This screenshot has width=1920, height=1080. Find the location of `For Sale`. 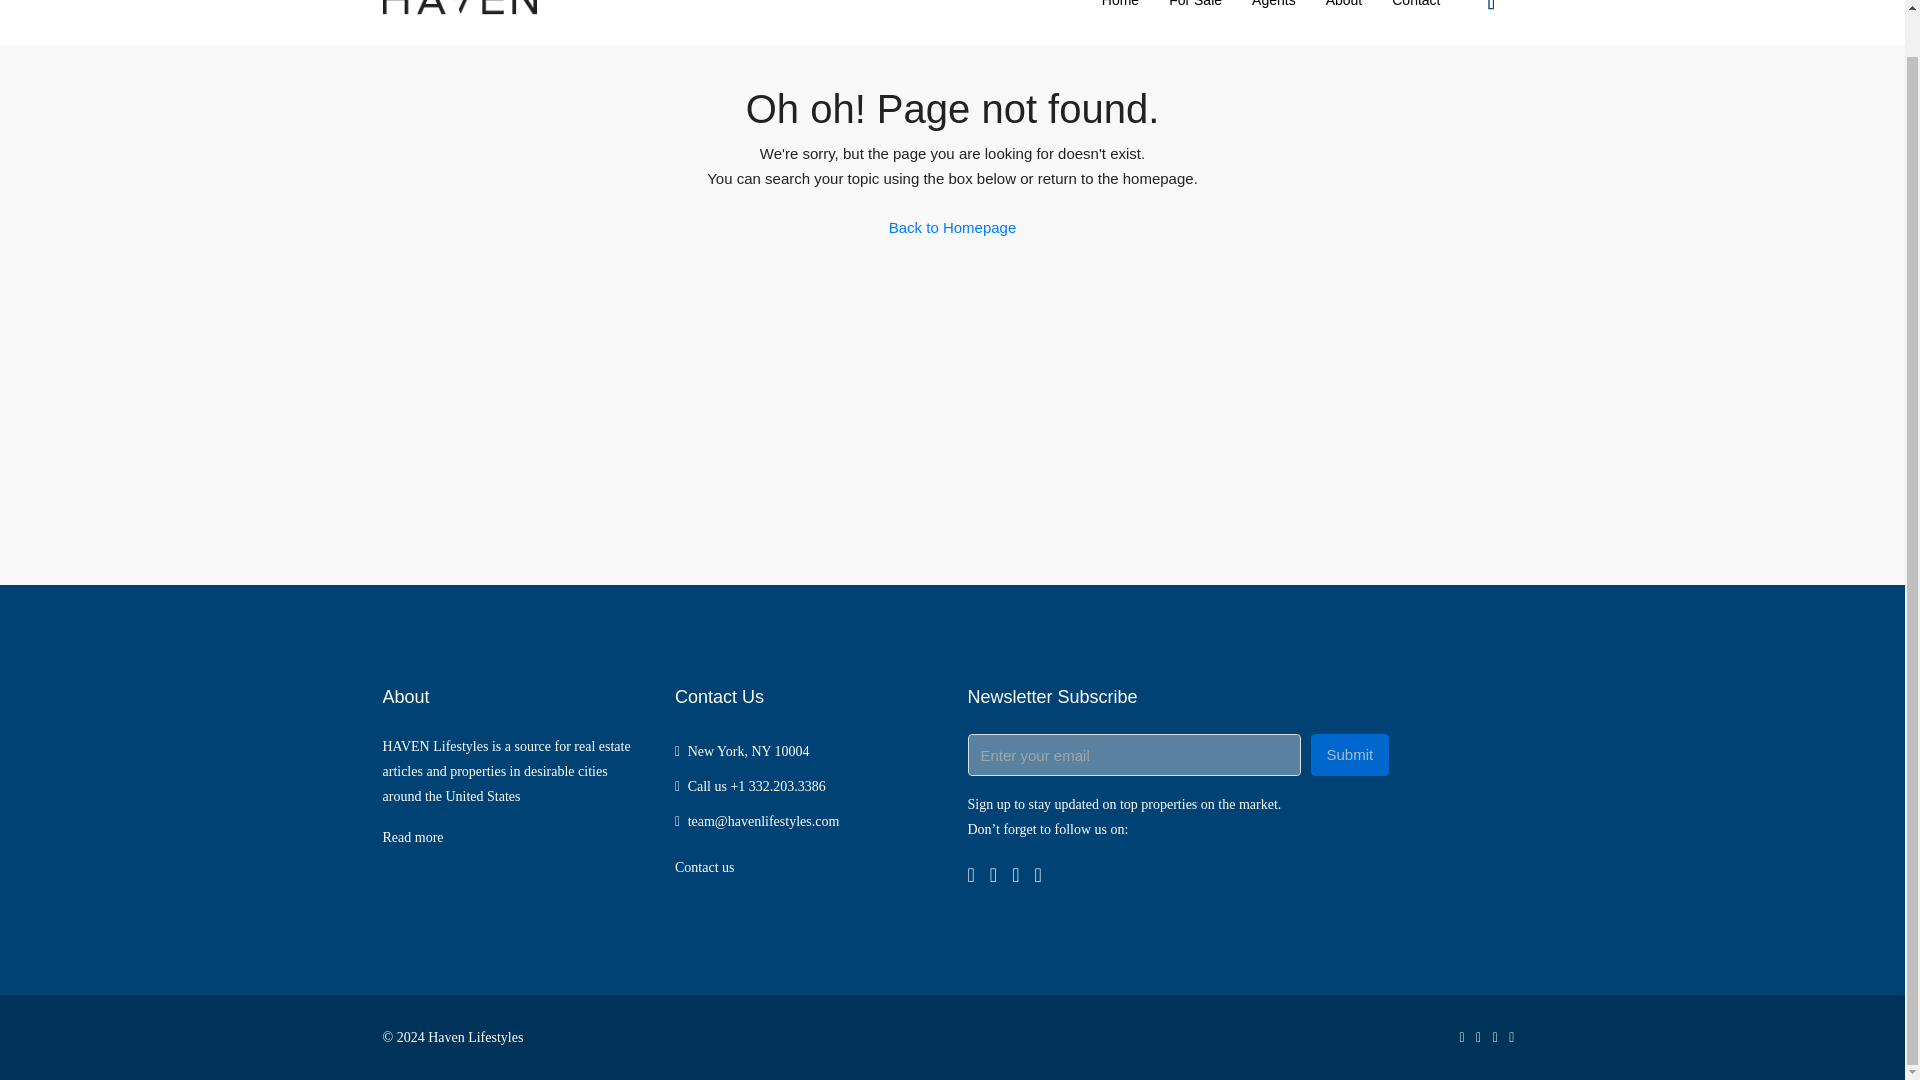

For Sale is located at coordinates (1194, 22).